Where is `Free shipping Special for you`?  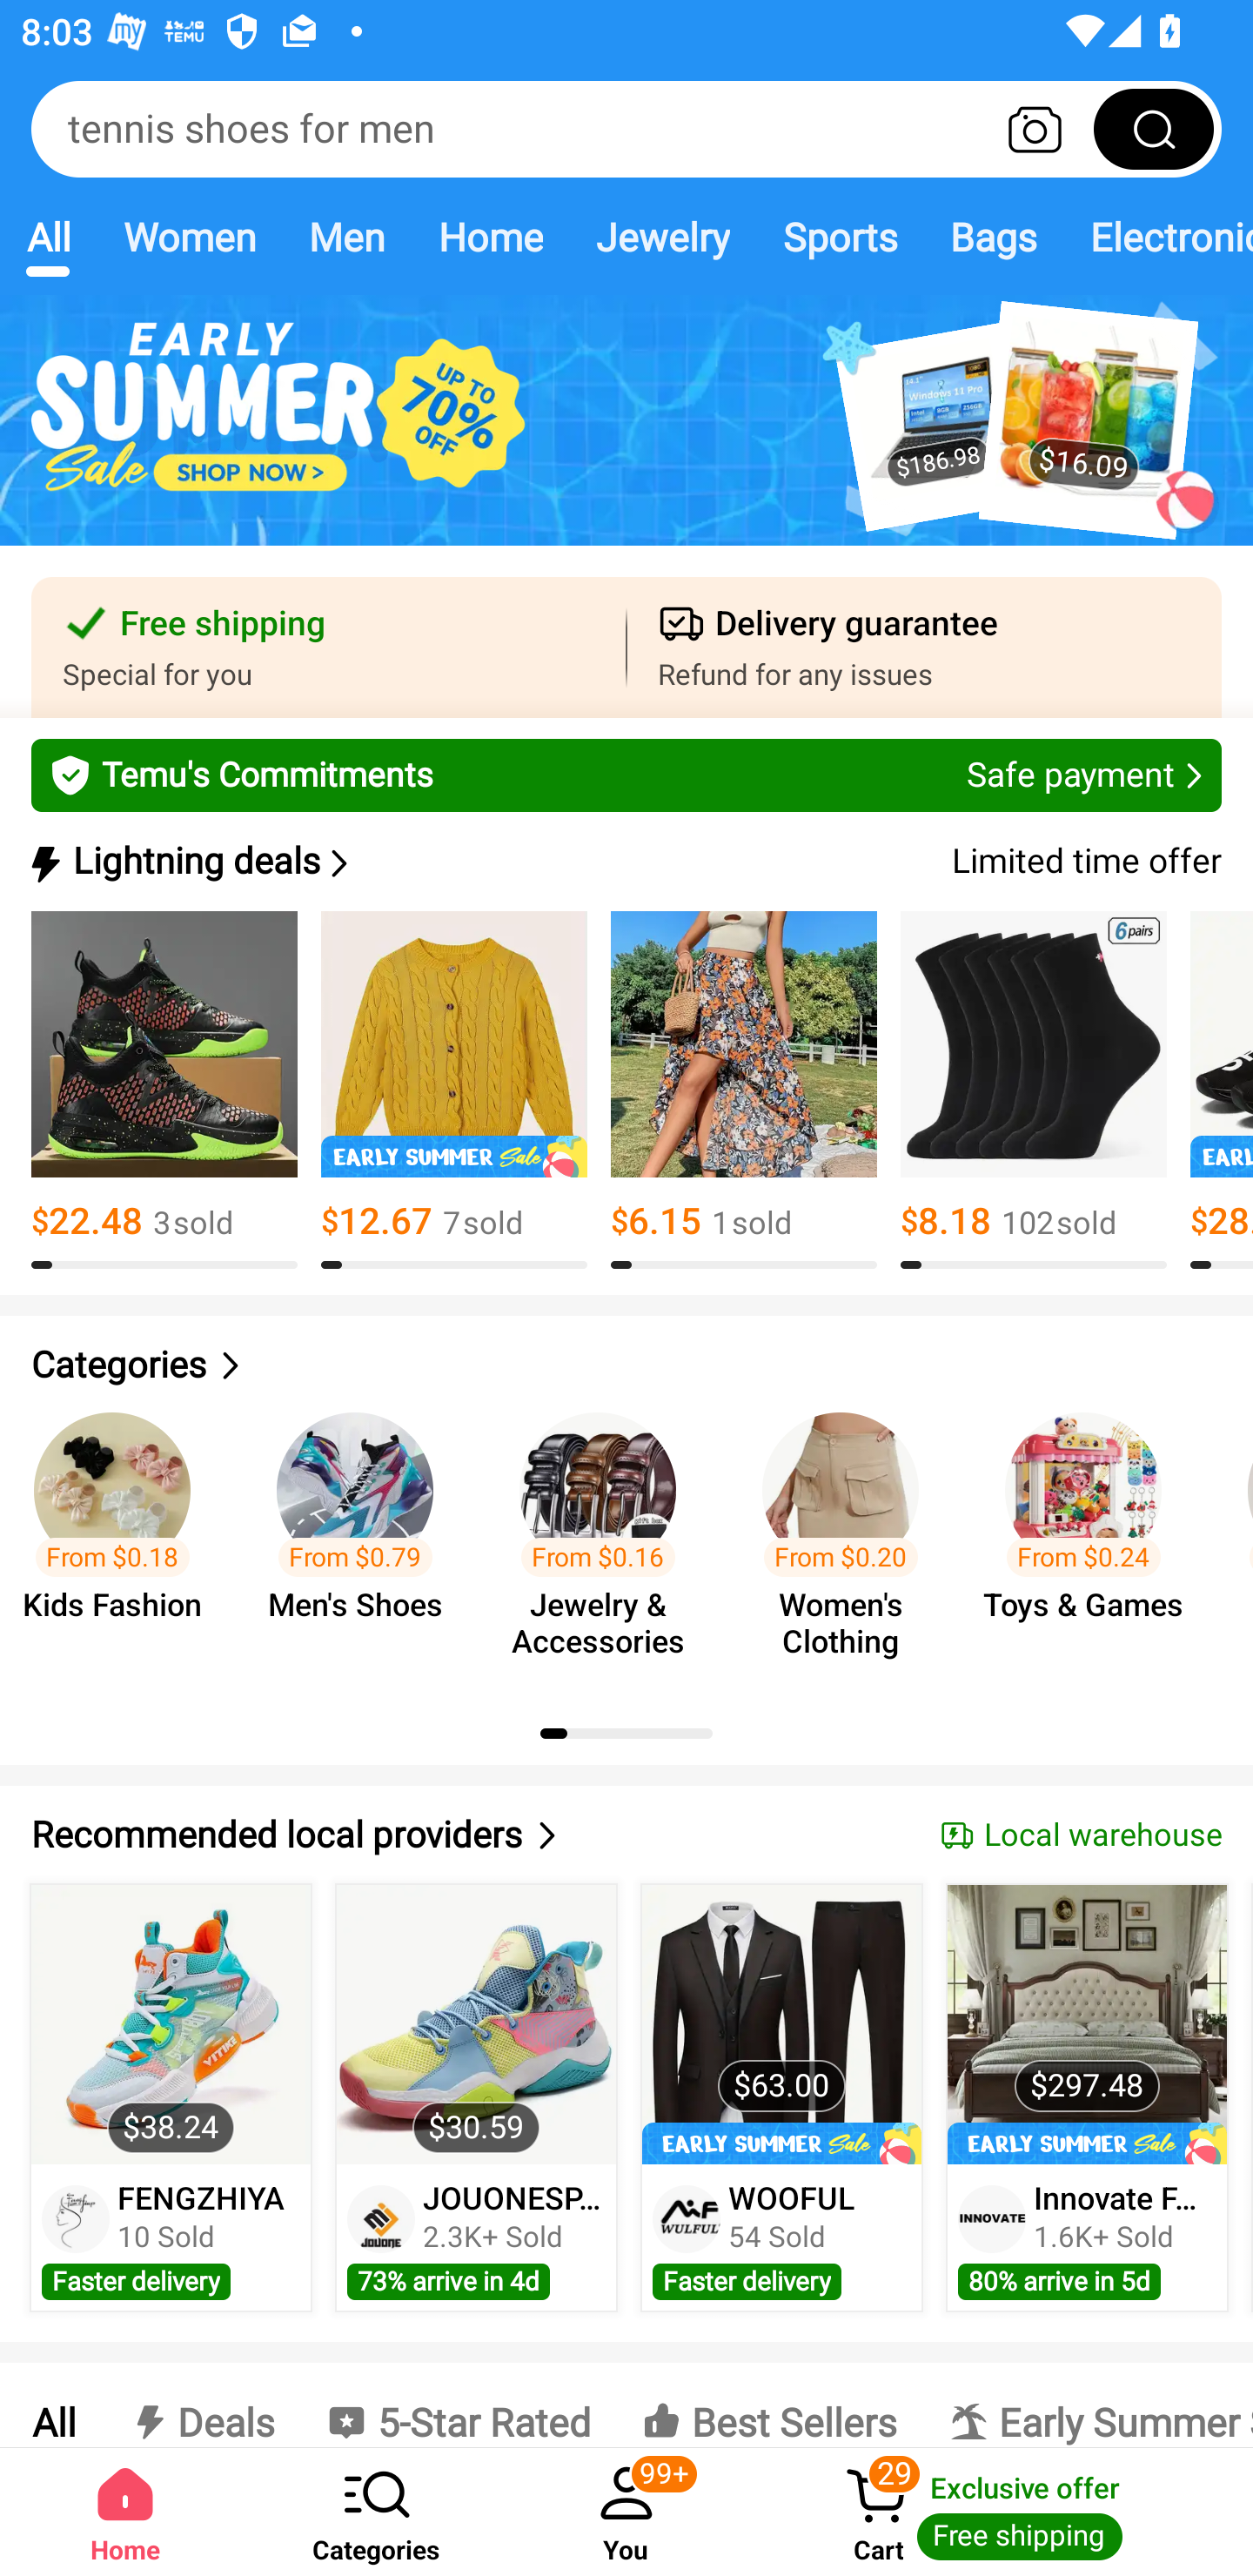
Free shipping Special for you is located at coordinates (329, 647).